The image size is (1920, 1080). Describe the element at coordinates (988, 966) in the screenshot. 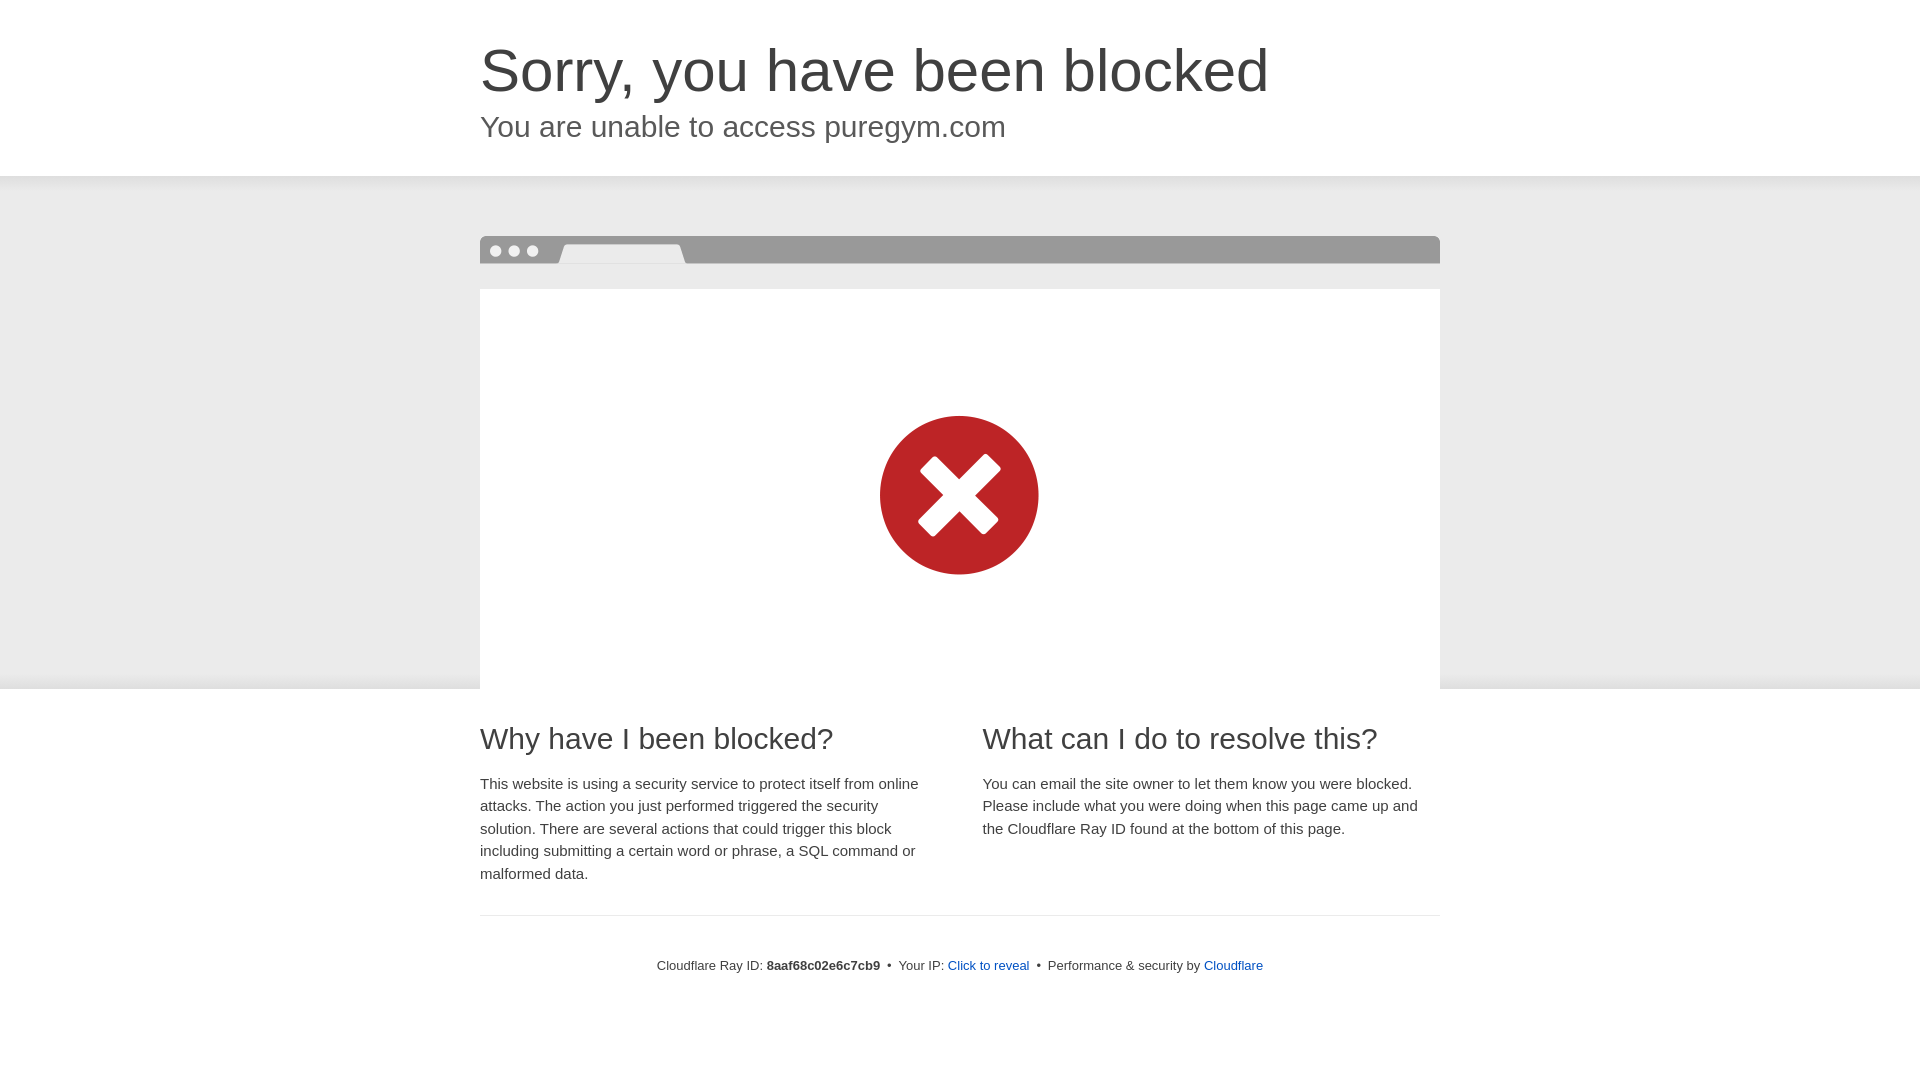

I see `Click to reveal` at that location.